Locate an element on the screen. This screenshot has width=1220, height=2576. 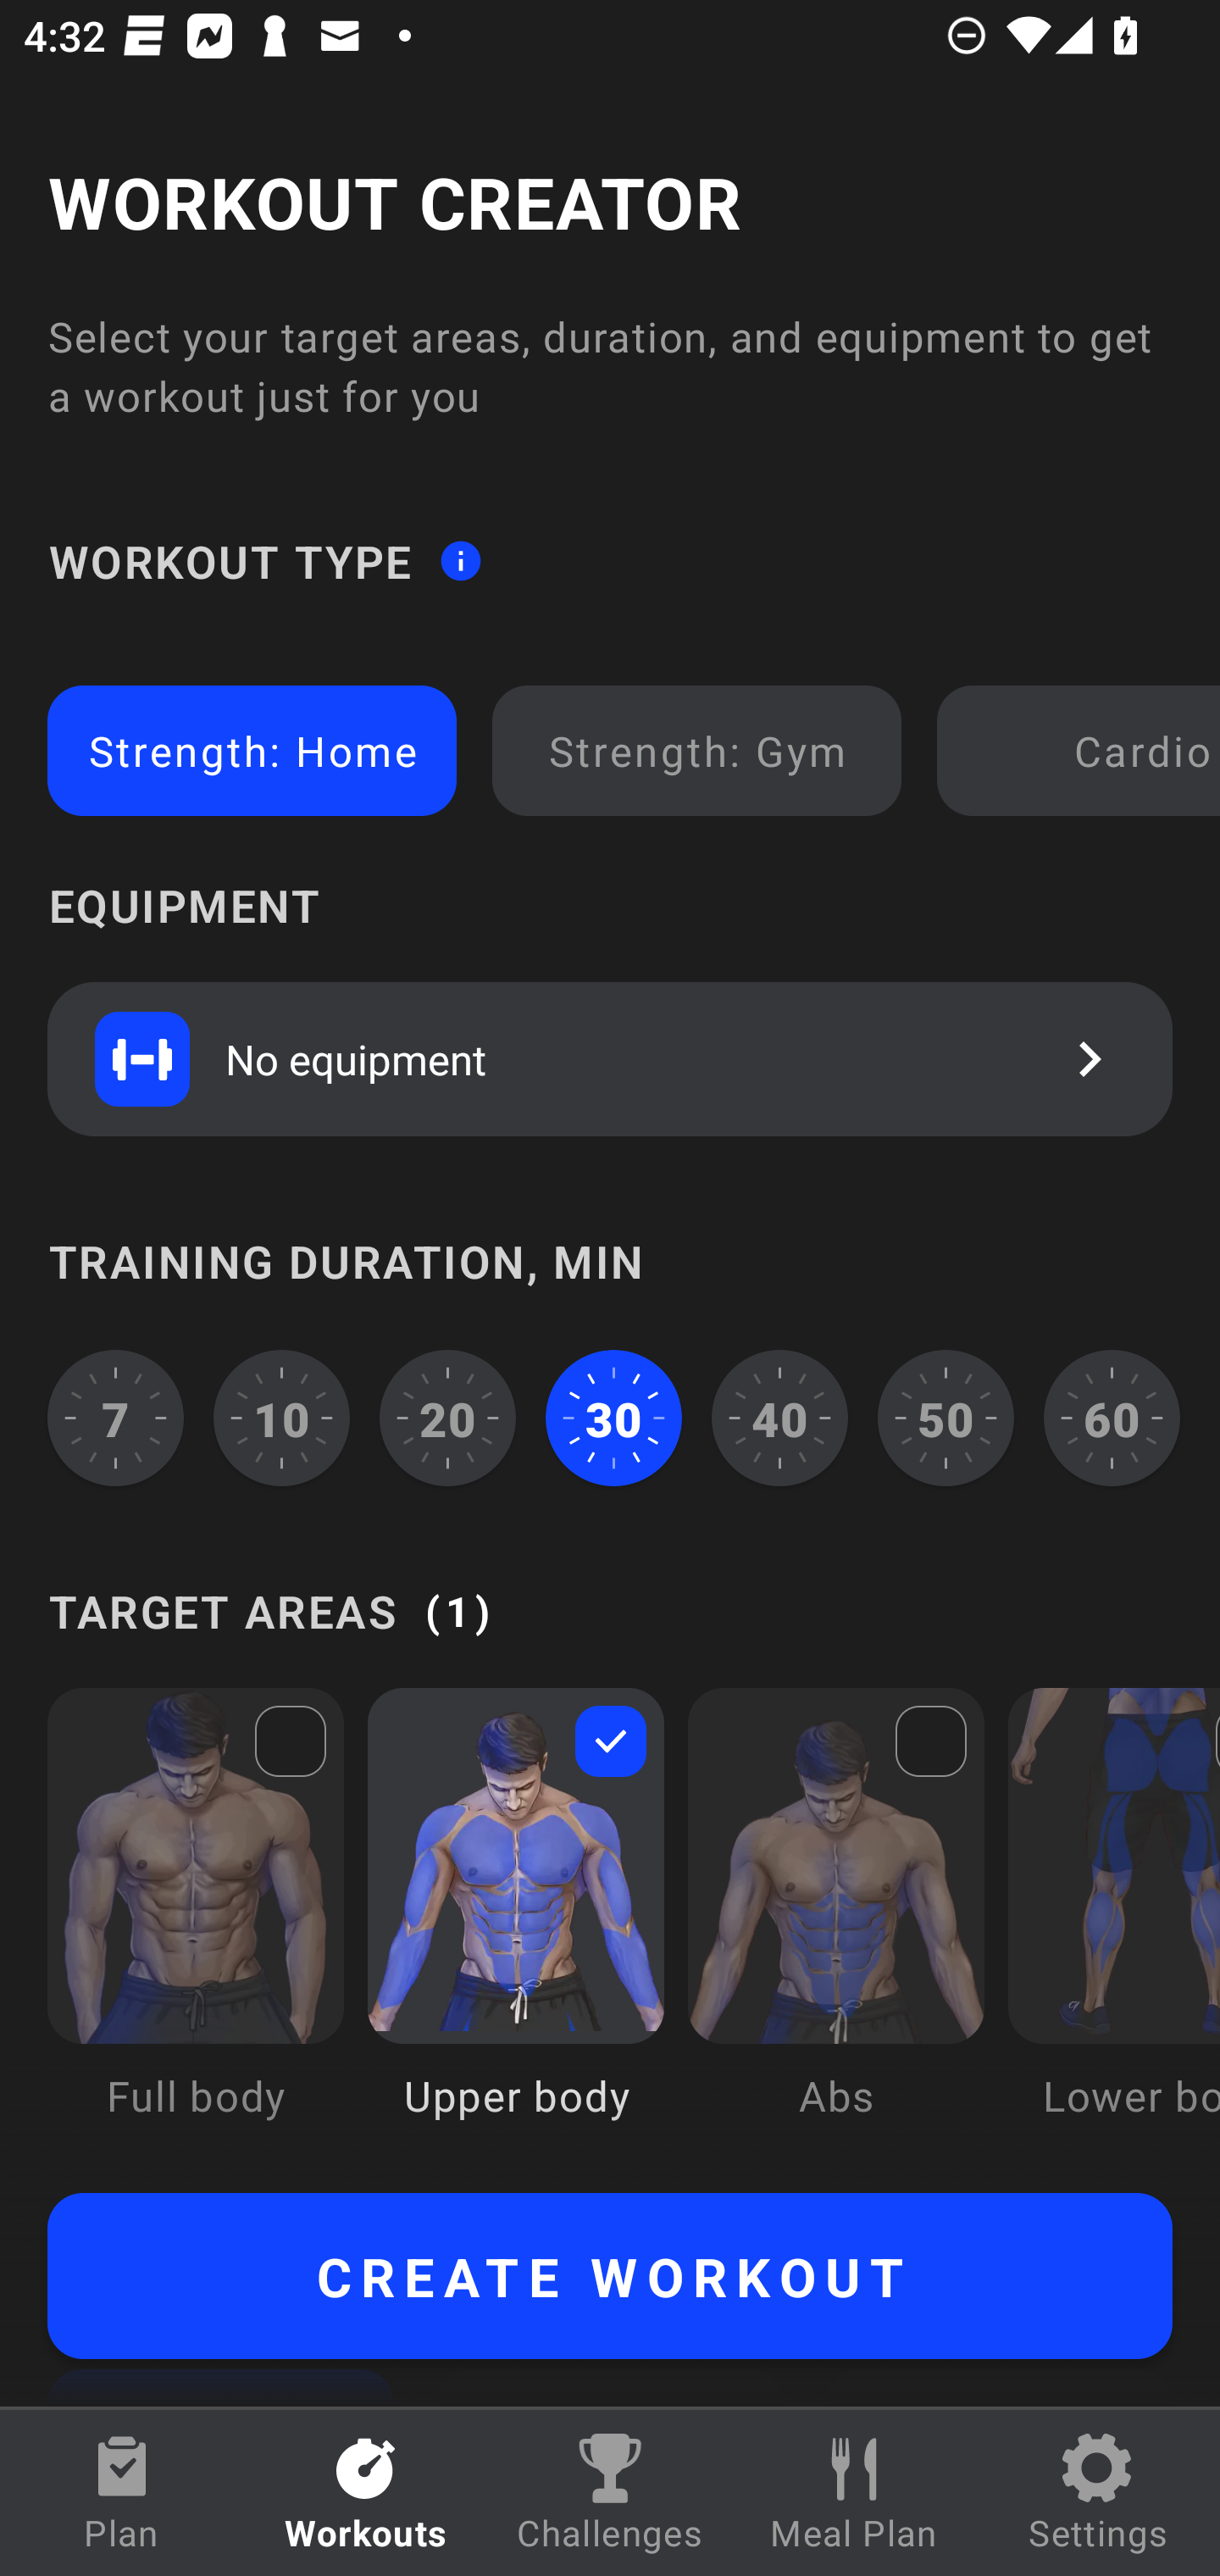
Full body is located at coordinates (196, 1927).